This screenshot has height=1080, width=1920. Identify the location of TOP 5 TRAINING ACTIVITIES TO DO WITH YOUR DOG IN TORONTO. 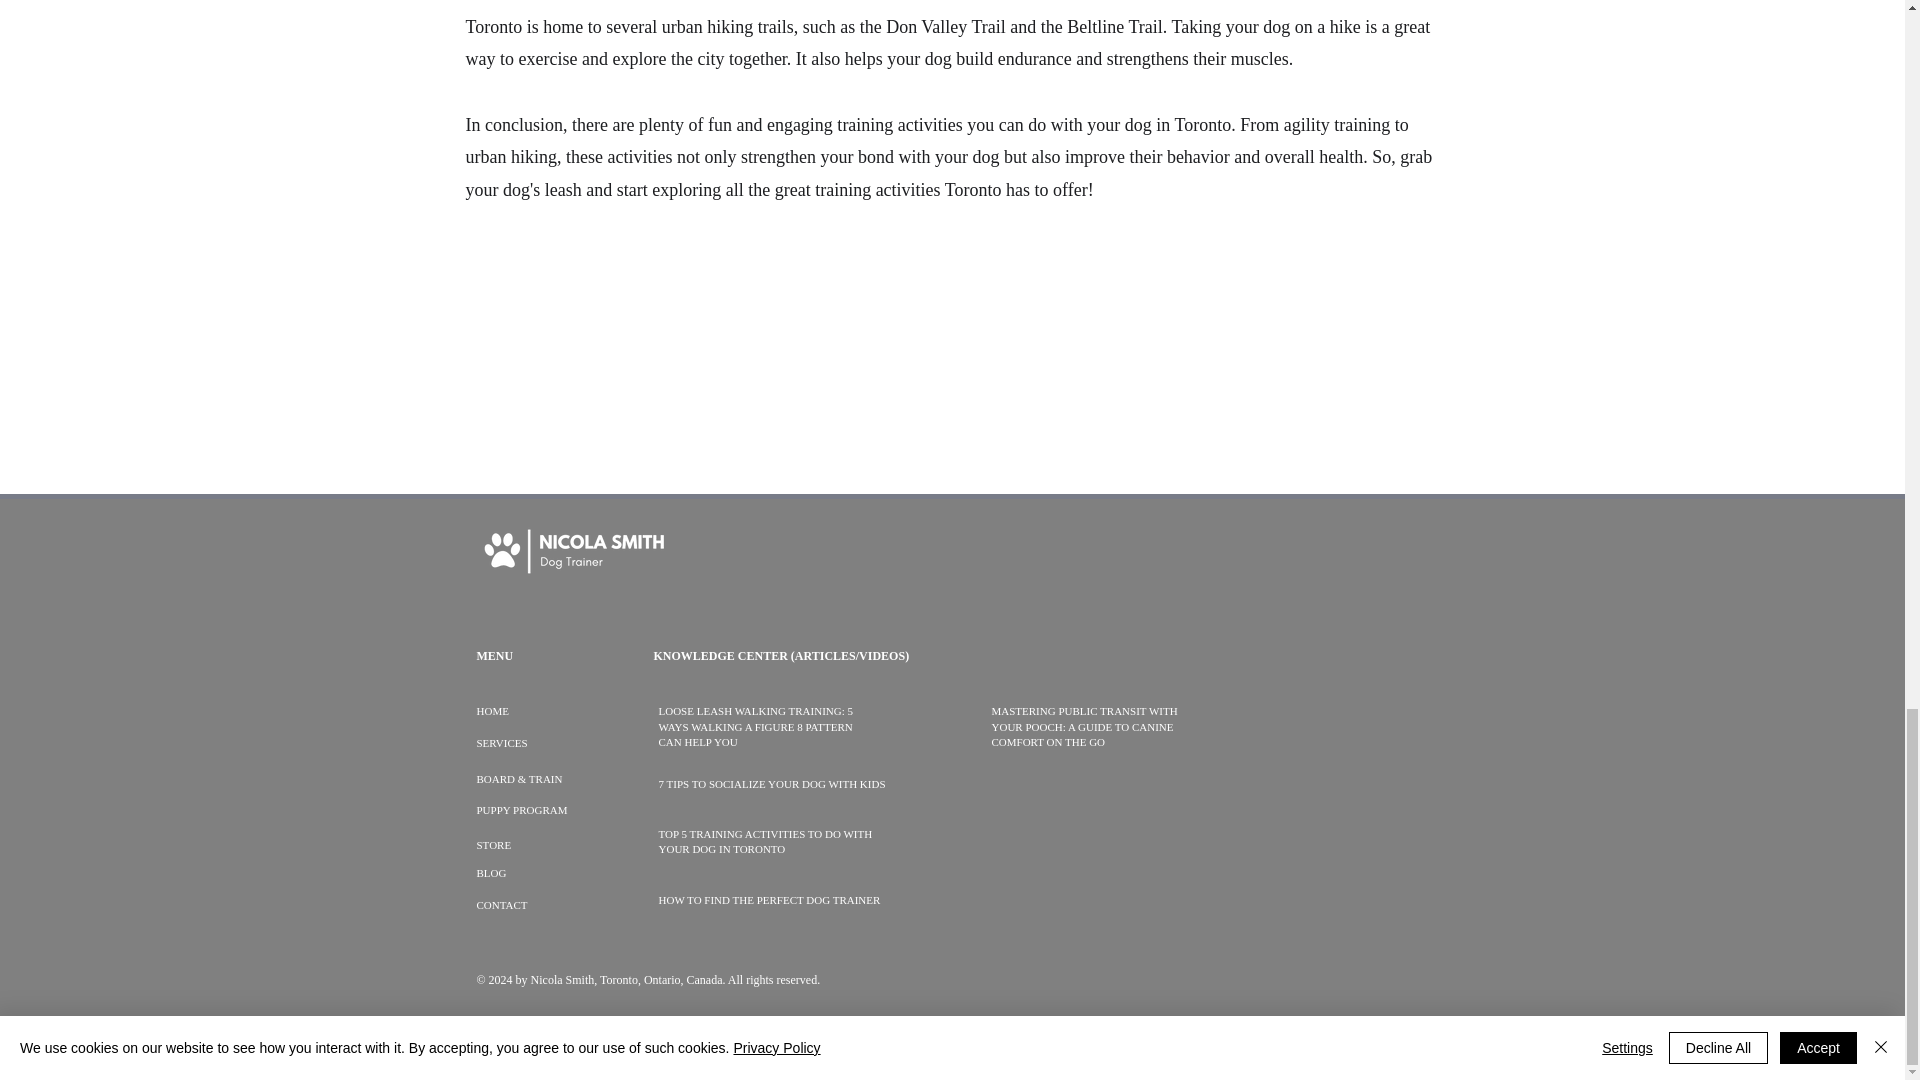
(764, 842).